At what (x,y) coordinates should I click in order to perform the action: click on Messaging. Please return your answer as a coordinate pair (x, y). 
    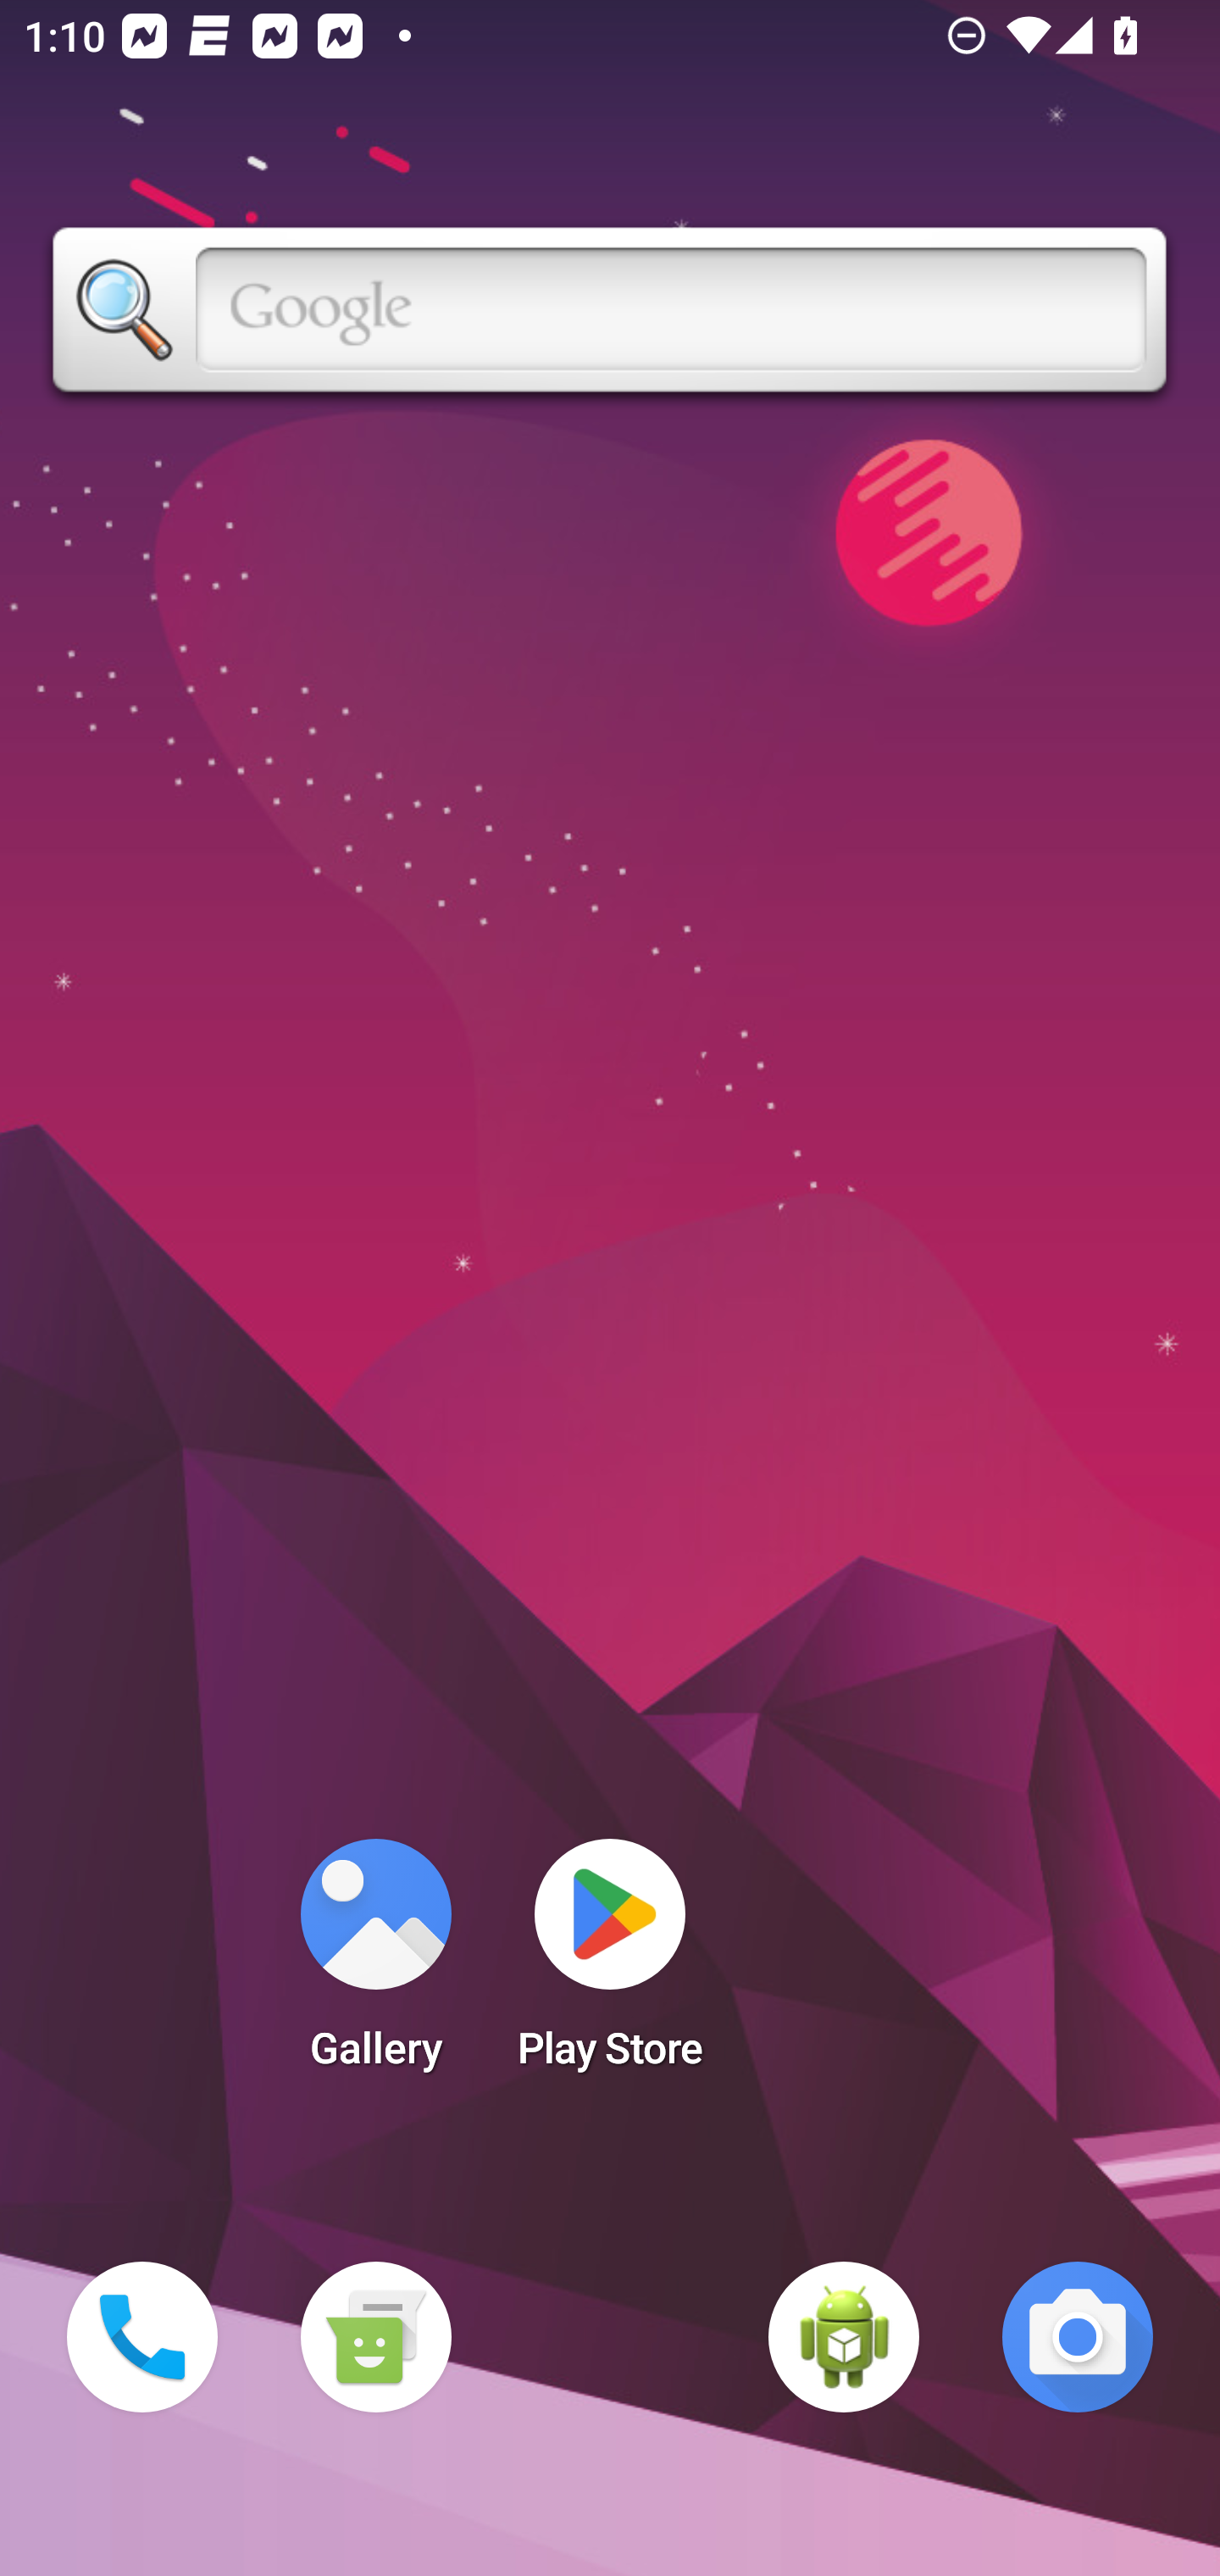
    Looking at the image, I should click on (375, 2337).